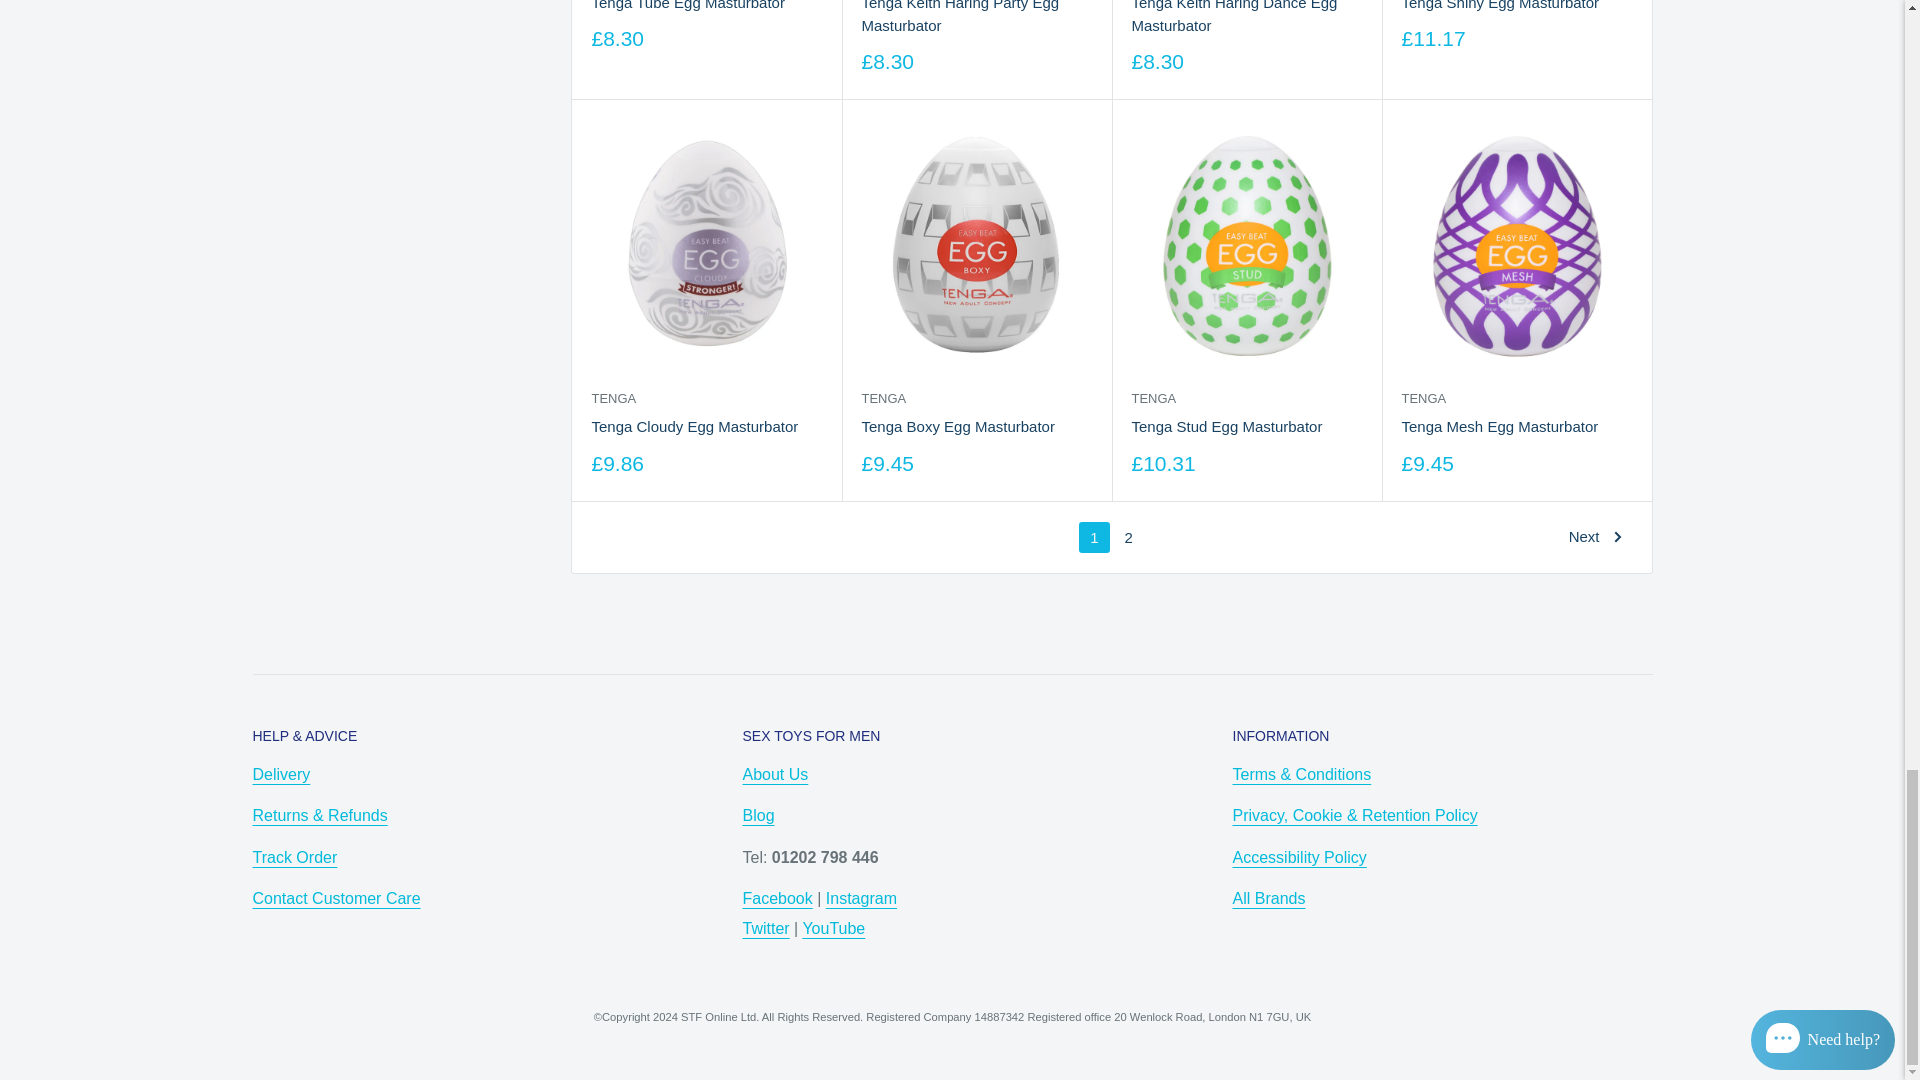 This screenshot has width=1920, height=1080. I want to click on Next, so click(1595, 536).